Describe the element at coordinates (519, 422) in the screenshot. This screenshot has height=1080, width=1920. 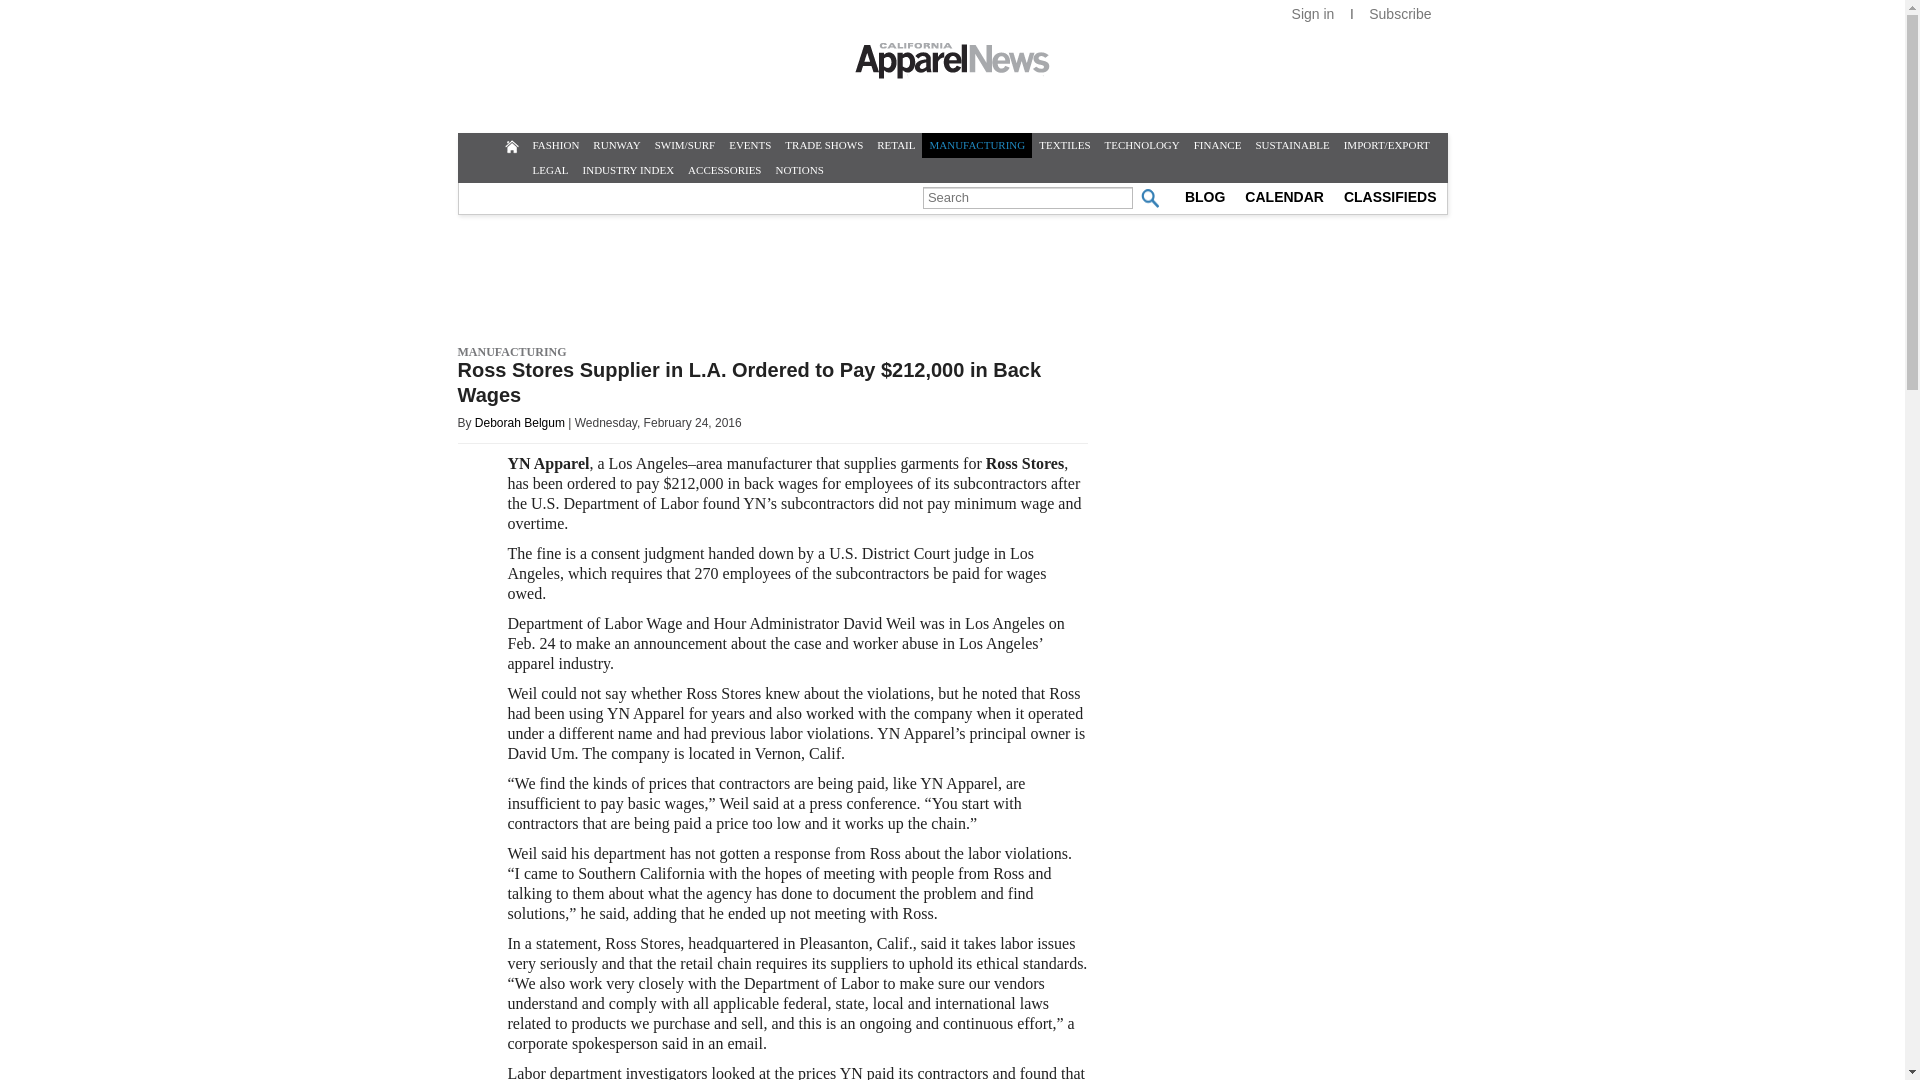
I see `Deborah Belgum` at that location.